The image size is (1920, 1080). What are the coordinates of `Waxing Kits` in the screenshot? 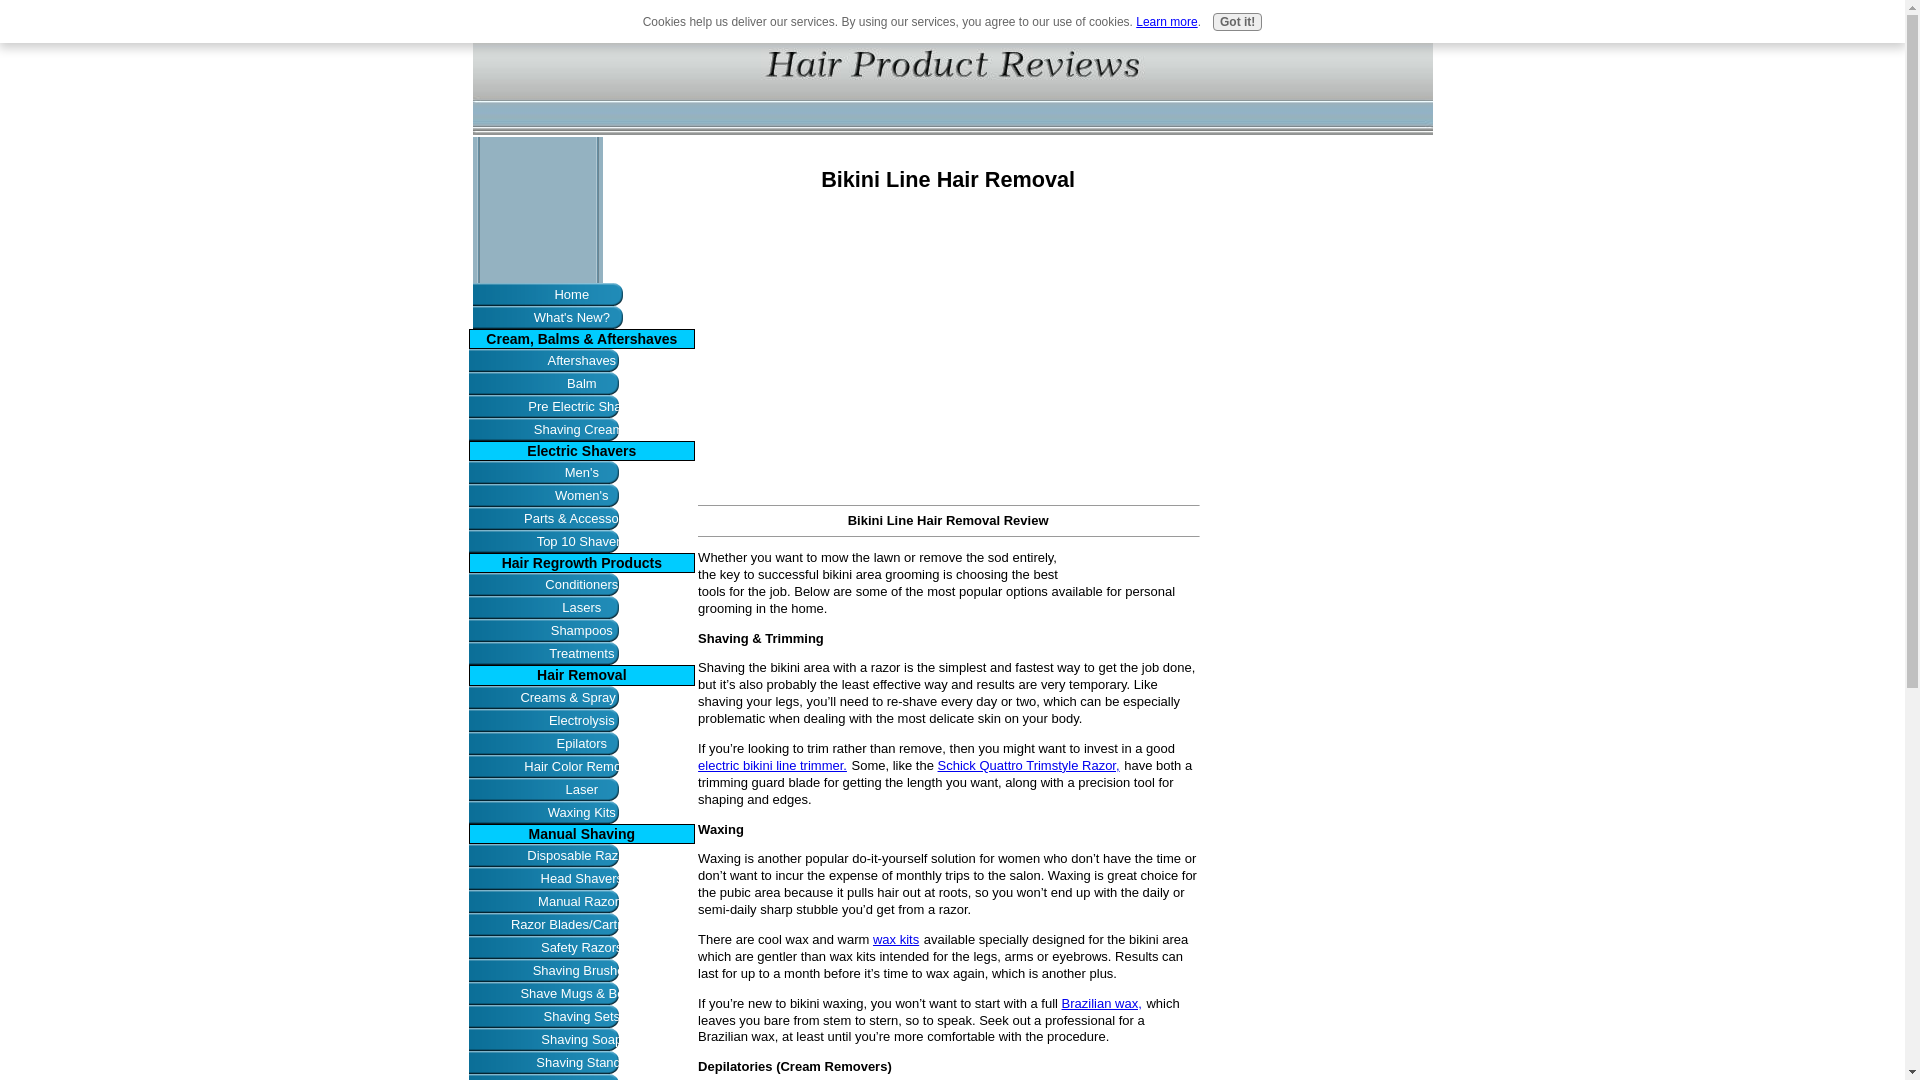 It's located at (582, 812).